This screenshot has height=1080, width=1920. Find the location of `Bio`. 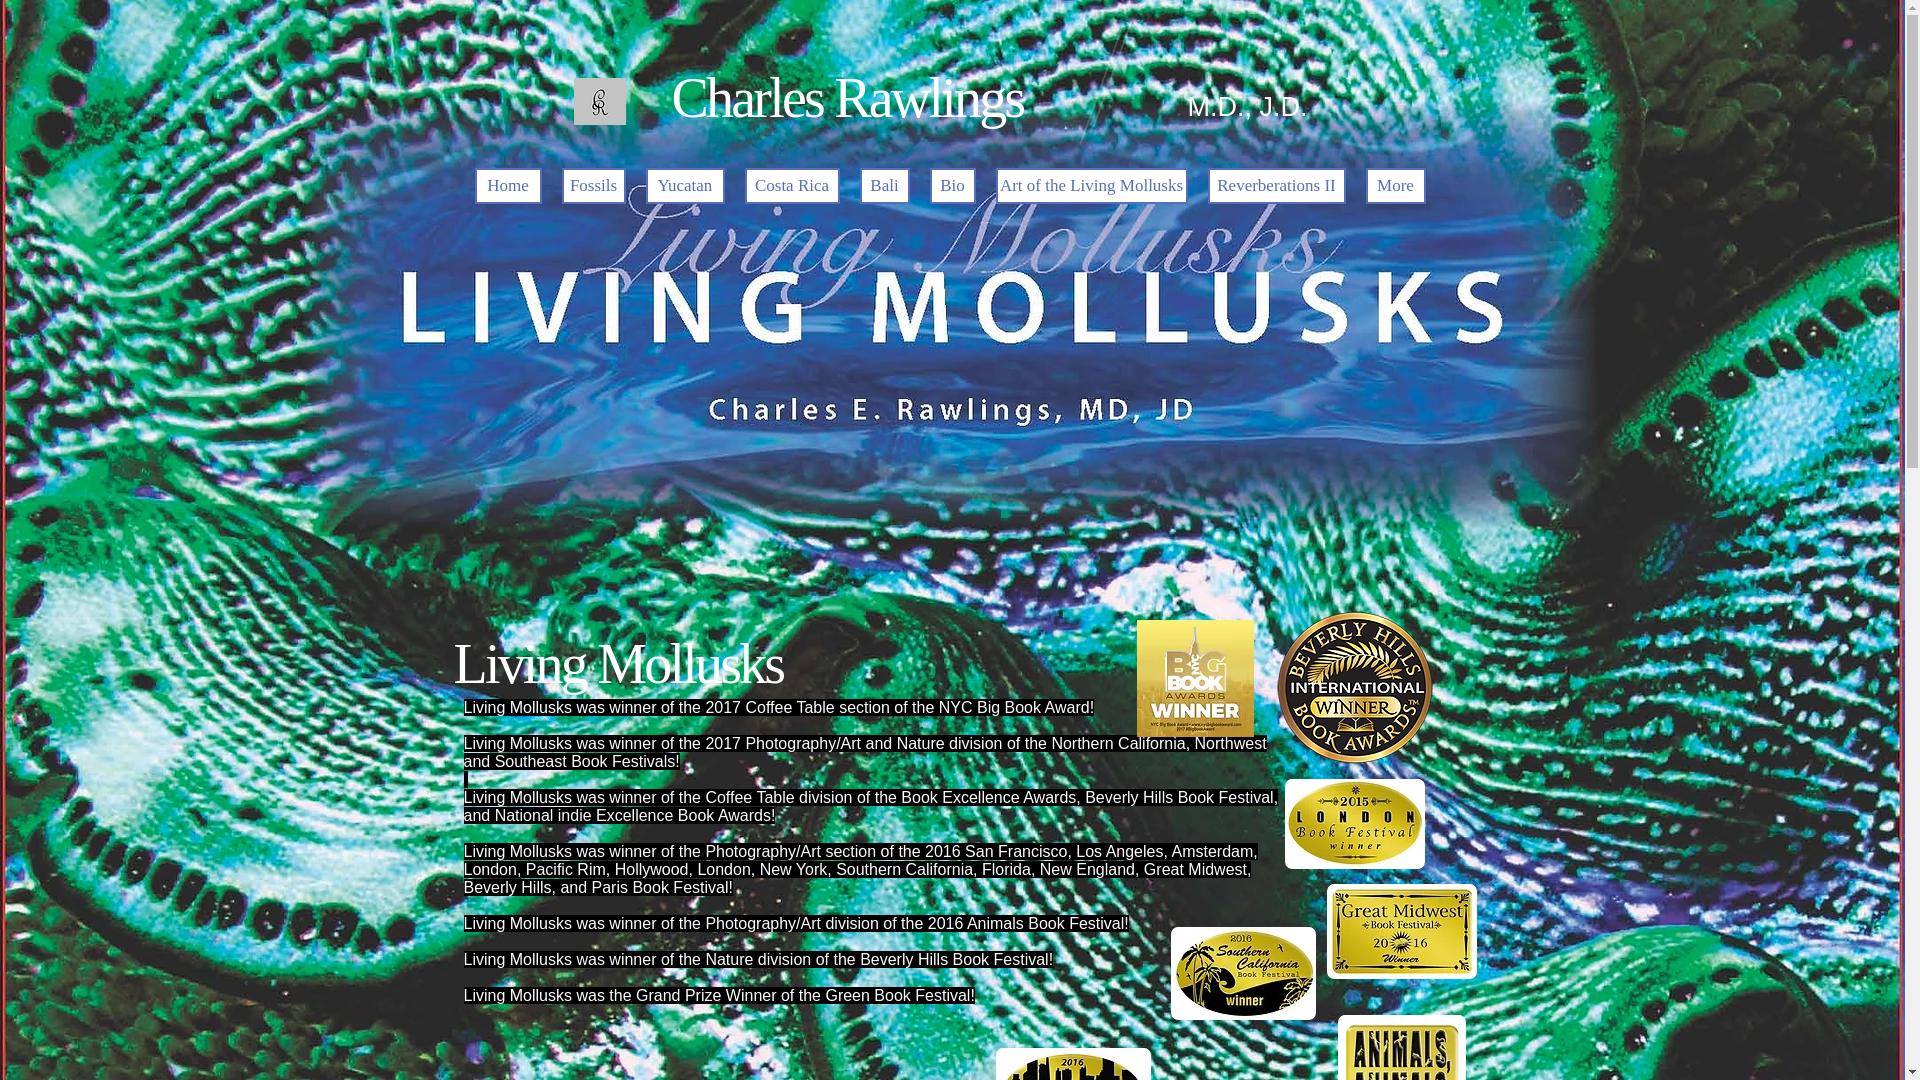

Bio is located at coordinates (952, 186).